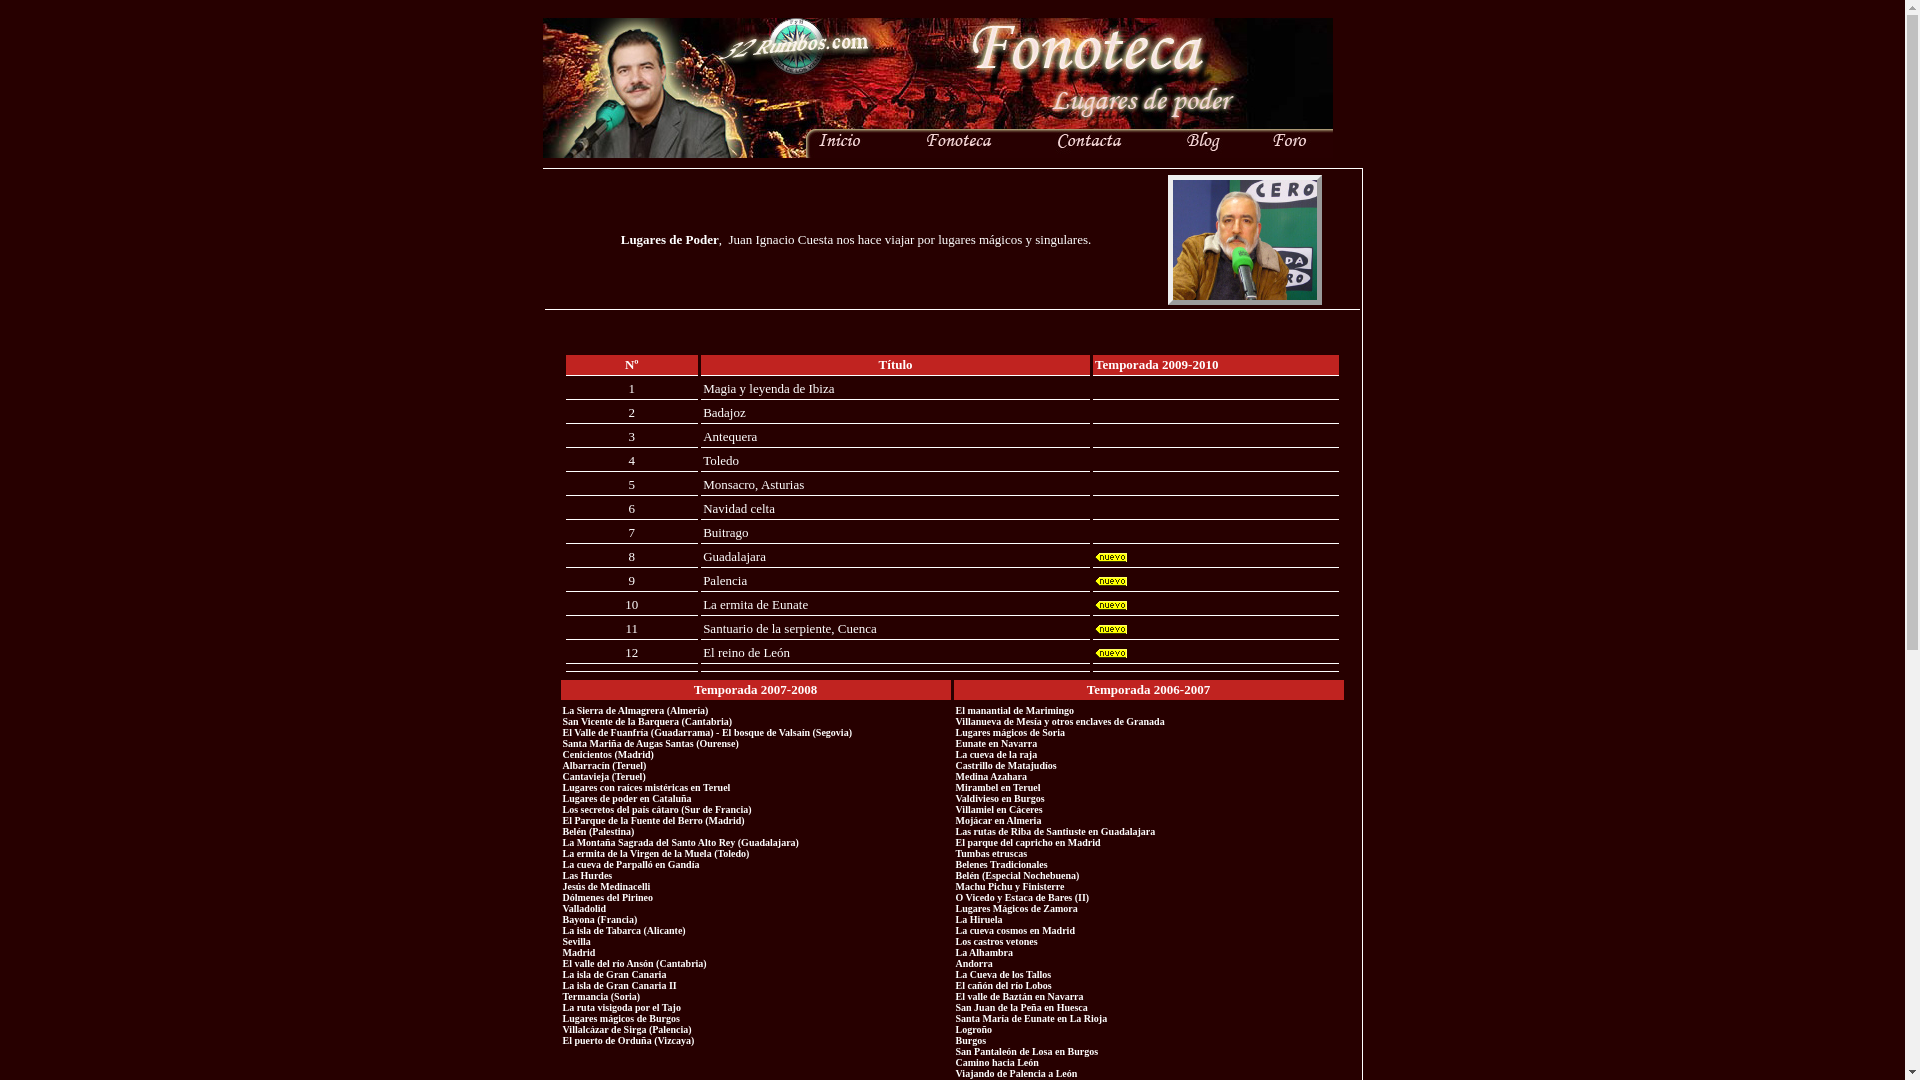  I want to click on Monsacro, Asturias, so click(754, 484).